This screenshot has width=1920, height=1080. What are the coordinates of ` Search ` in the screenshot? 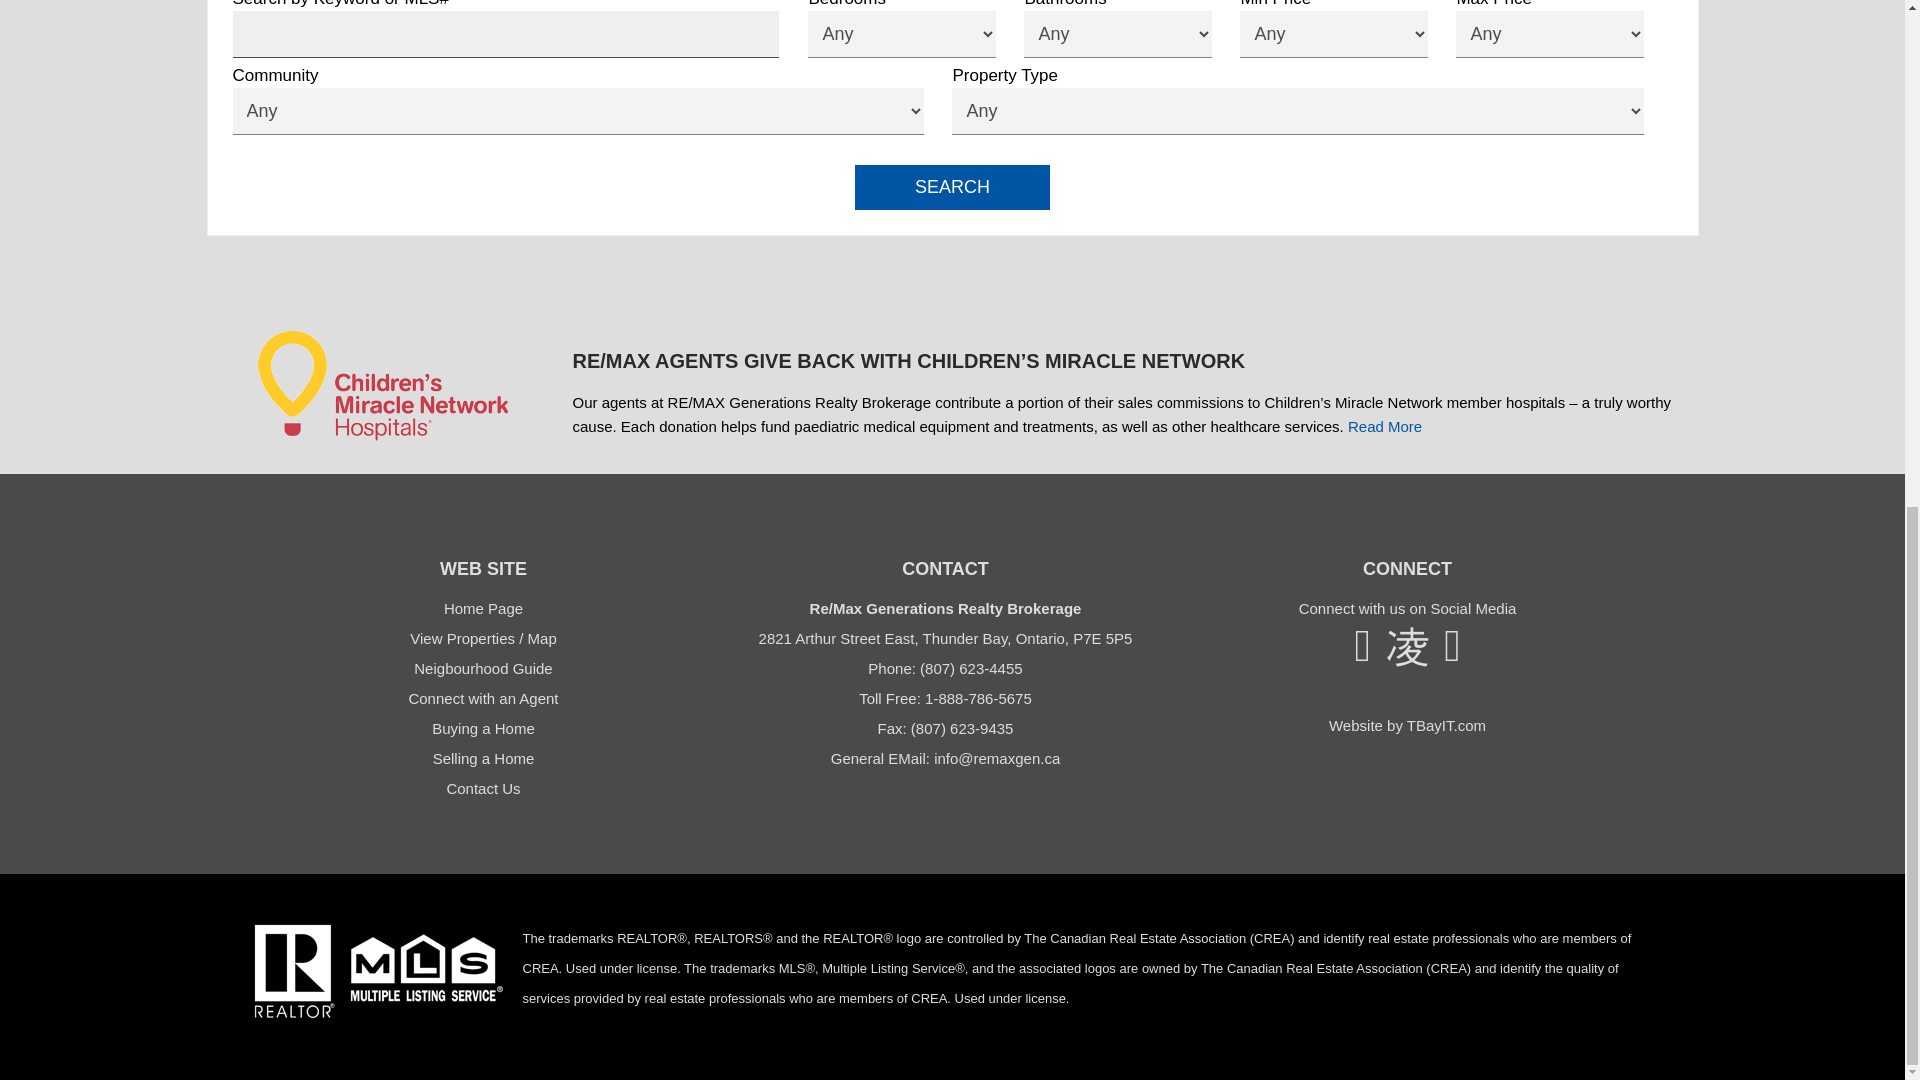 It's located at (952, 187).